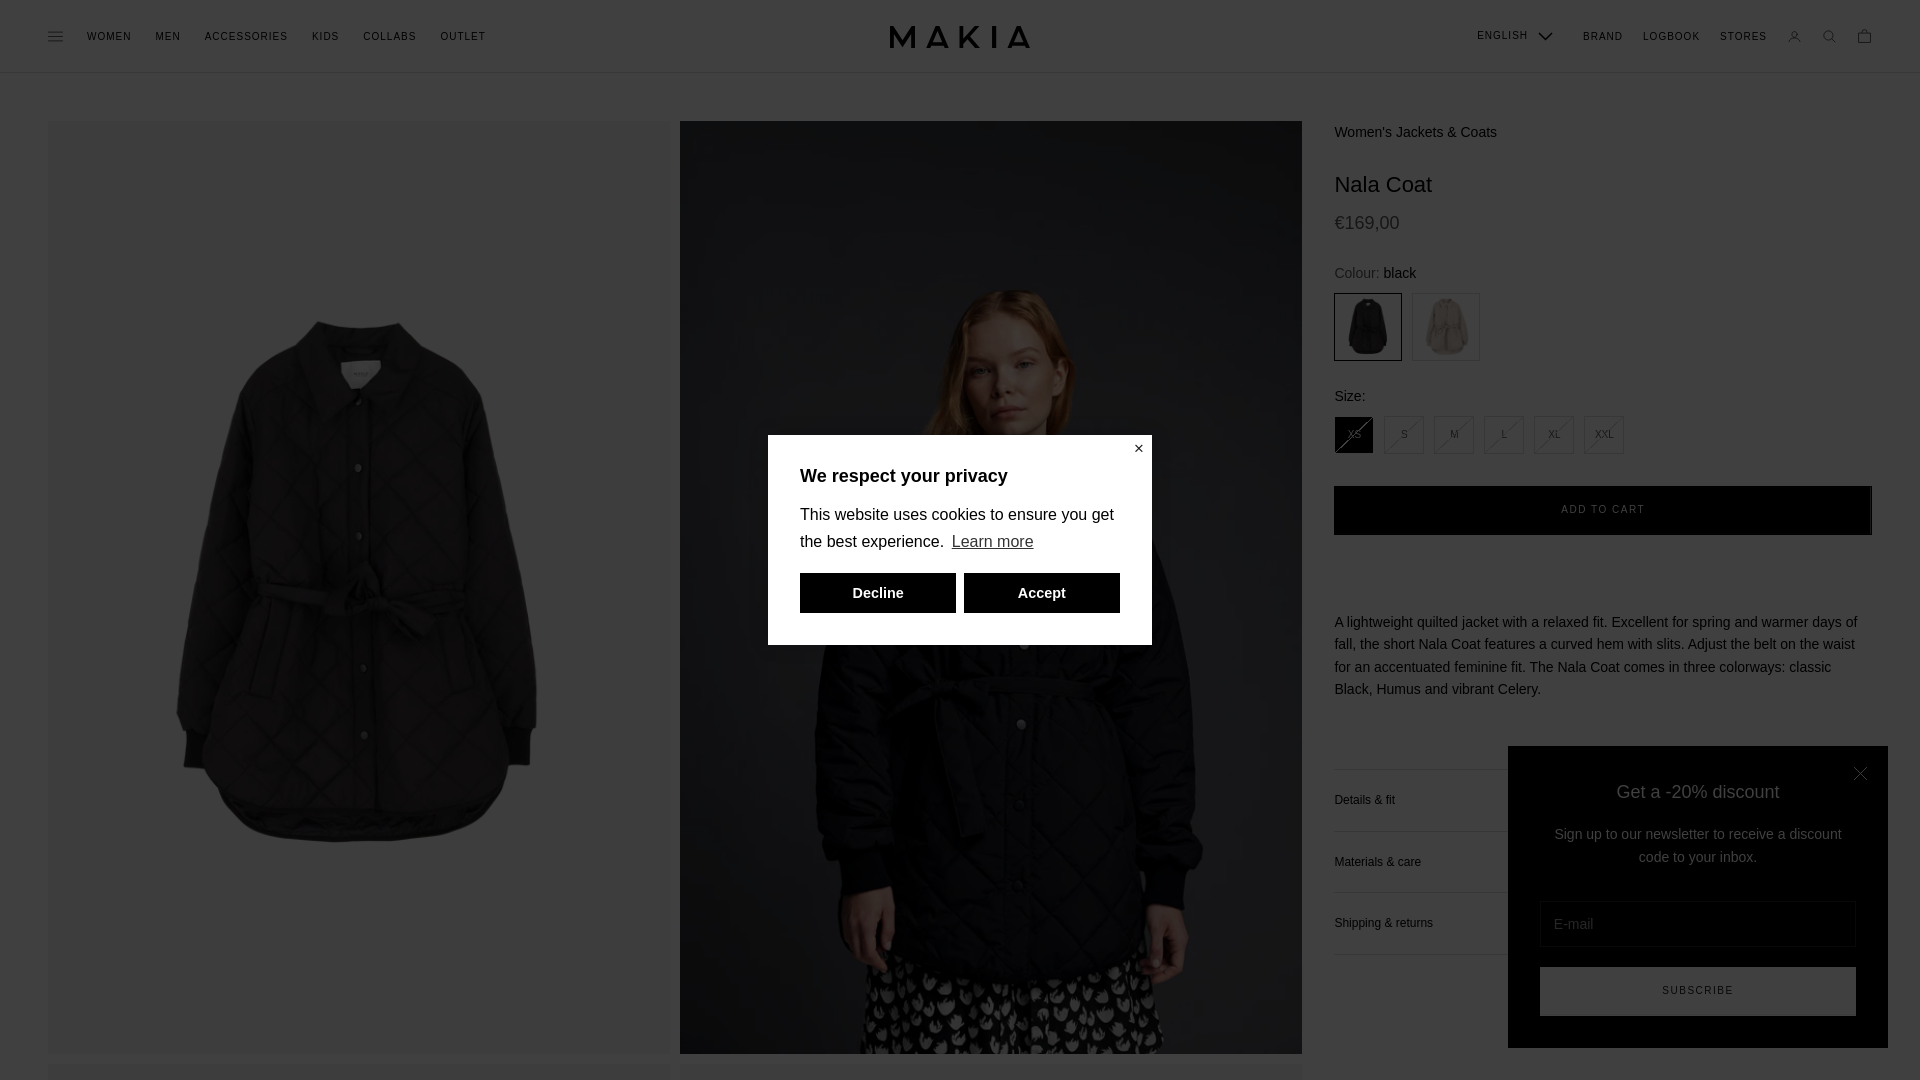 The height and width of the screenshot is (1080, 1920). What do you see at coordinates (325, 36) in the screenshot?
I see `Kids` at bounding box center [325, 36].